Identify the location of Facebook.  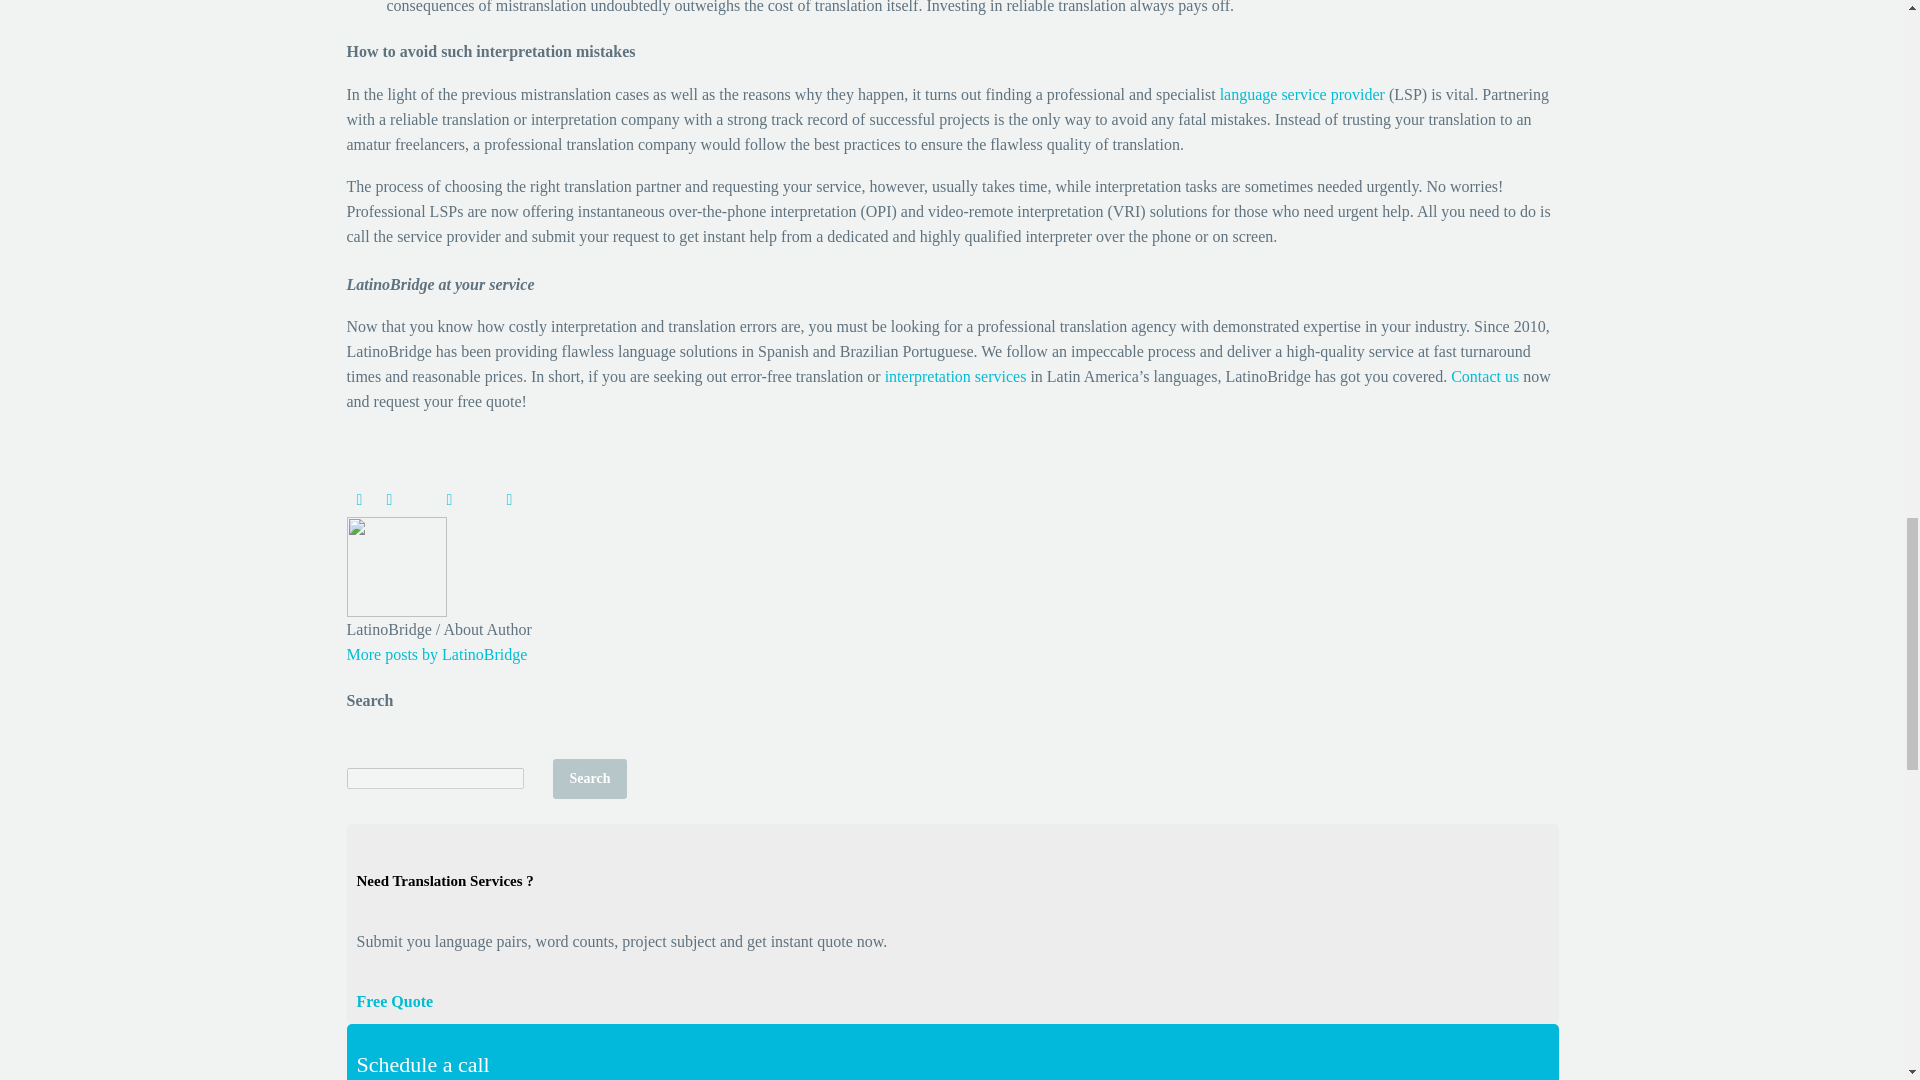
(360, 500).